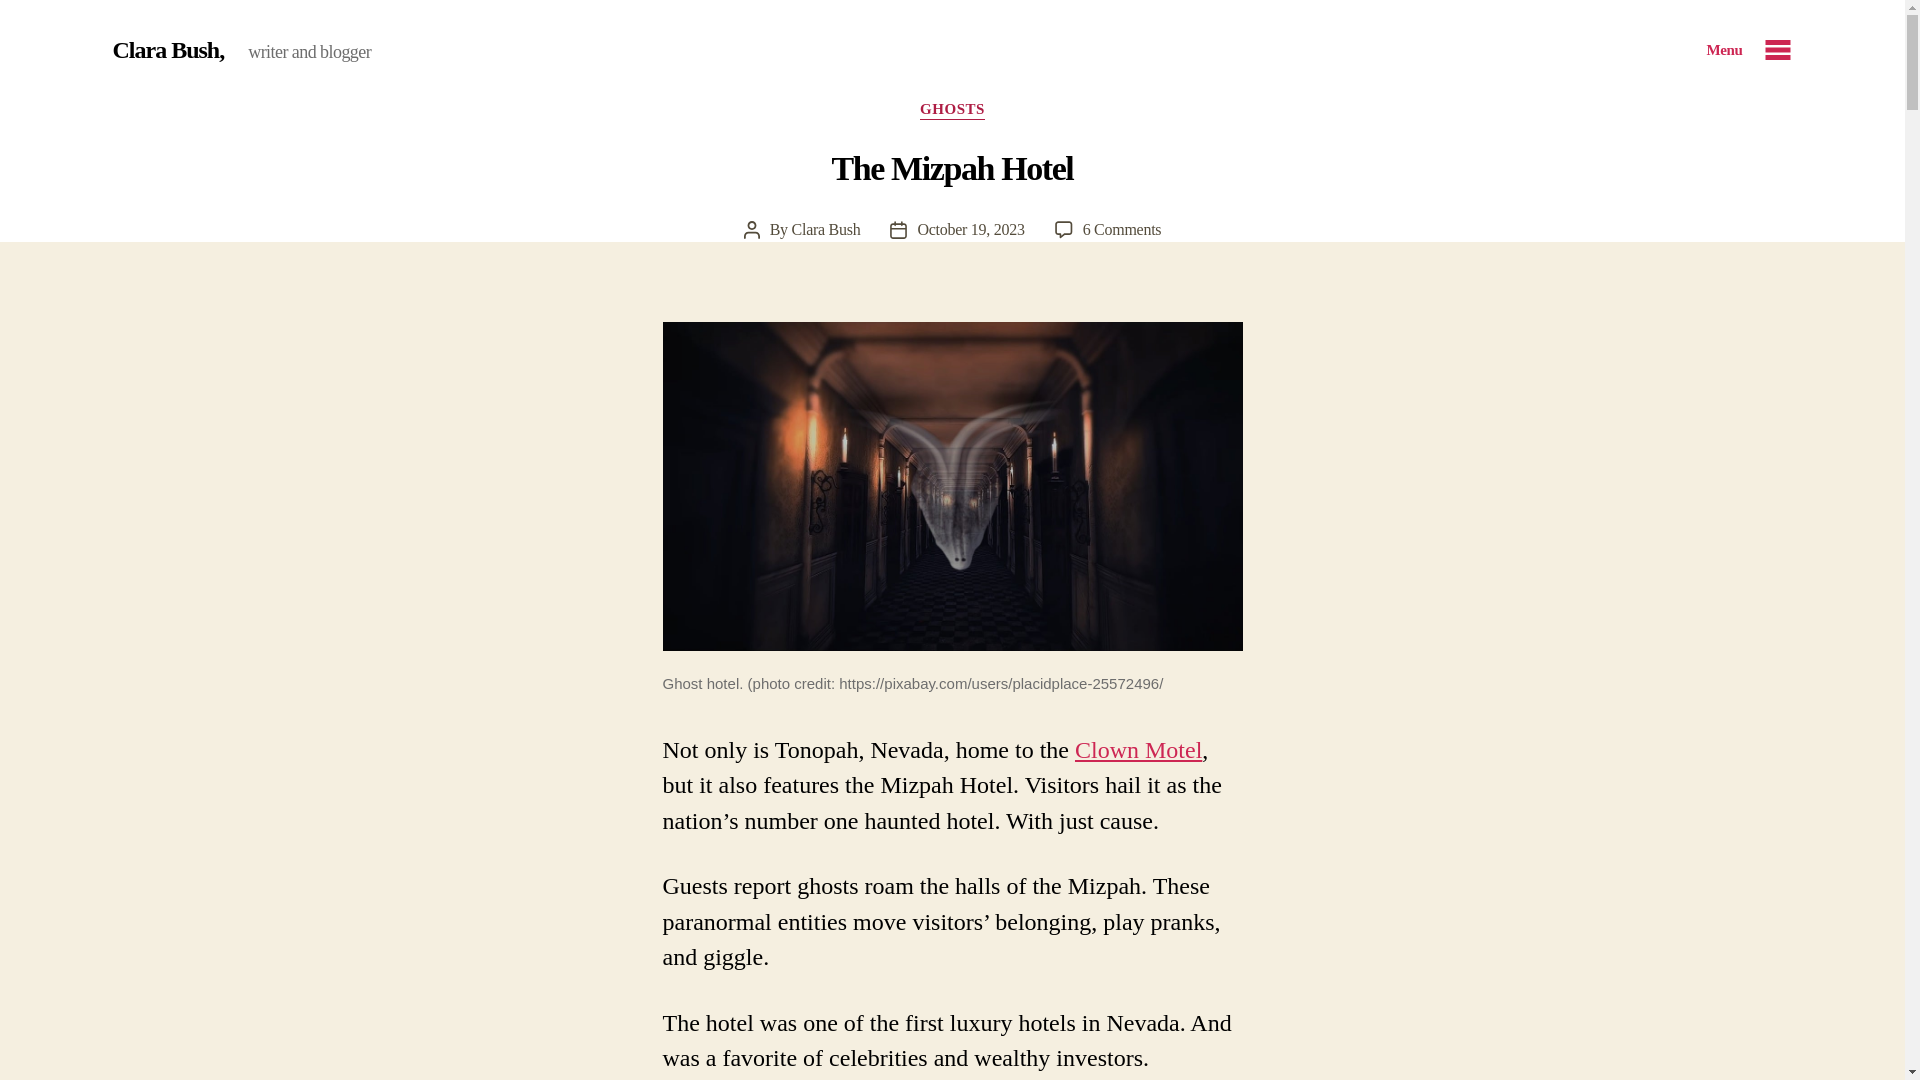 The width and height of the screenshot is (1920, 1080). Describe the element at coordinates (1748, 50) in the screenshot. I see `Menu` at that location.